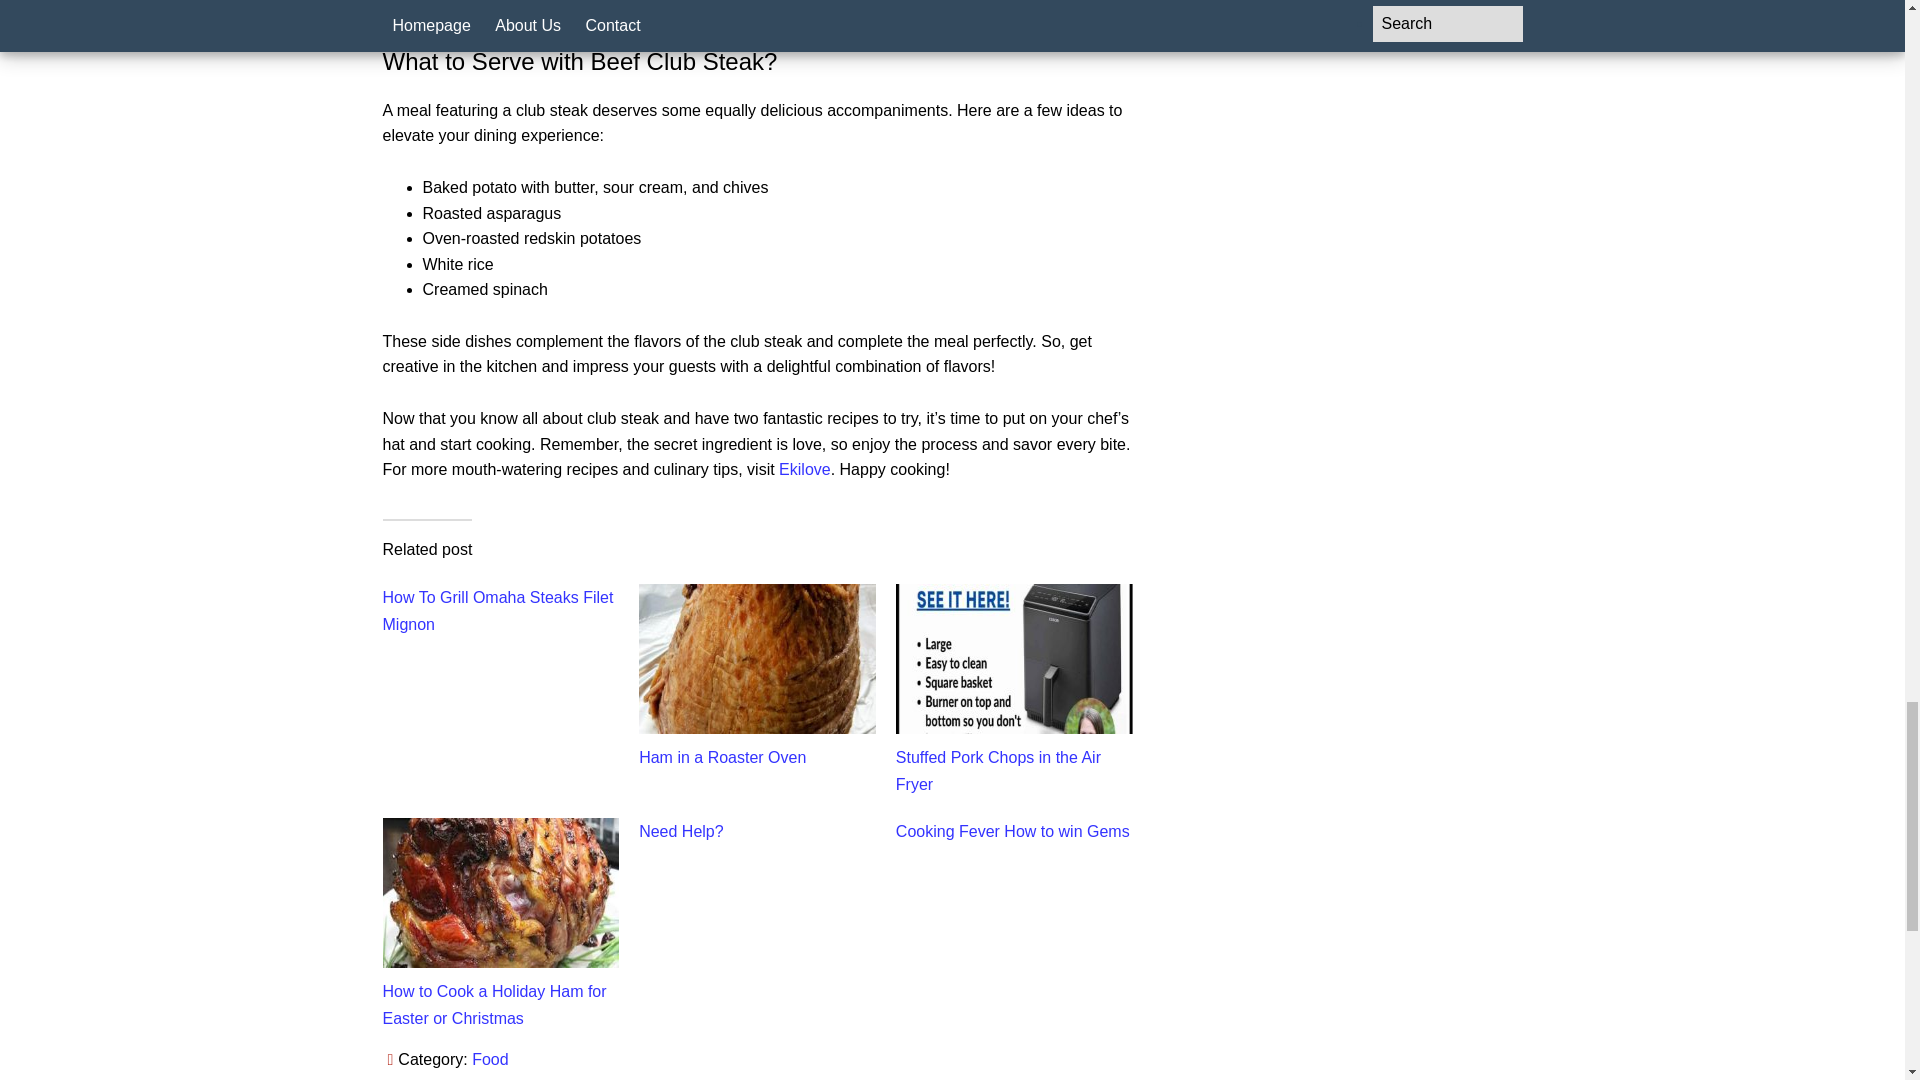 The width and height of the screenshot is (1920, 1080). Describe the element at coordinates (722, 757) in the screenshot. I see `Ham in a Roaster Oven` at that location.